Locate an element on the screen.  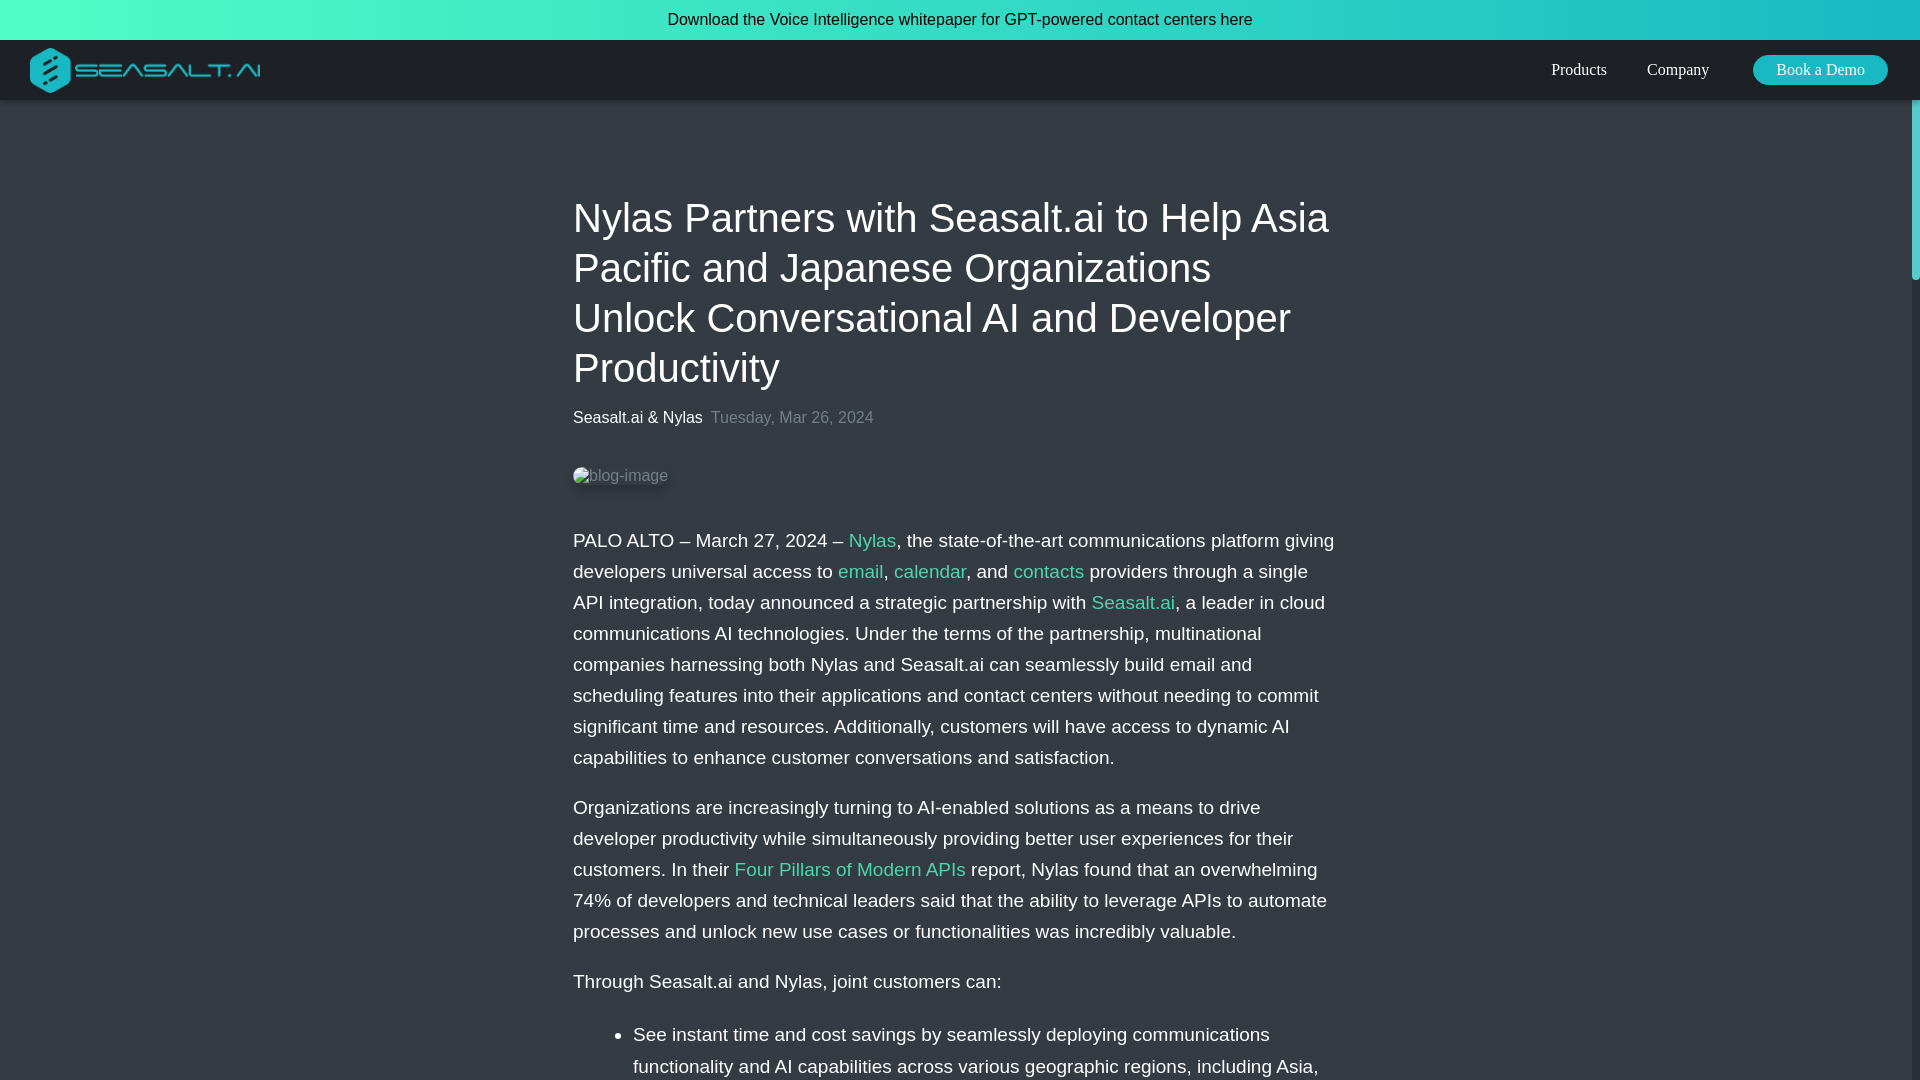
Book a Demo is located at coordinates (1820, 70).